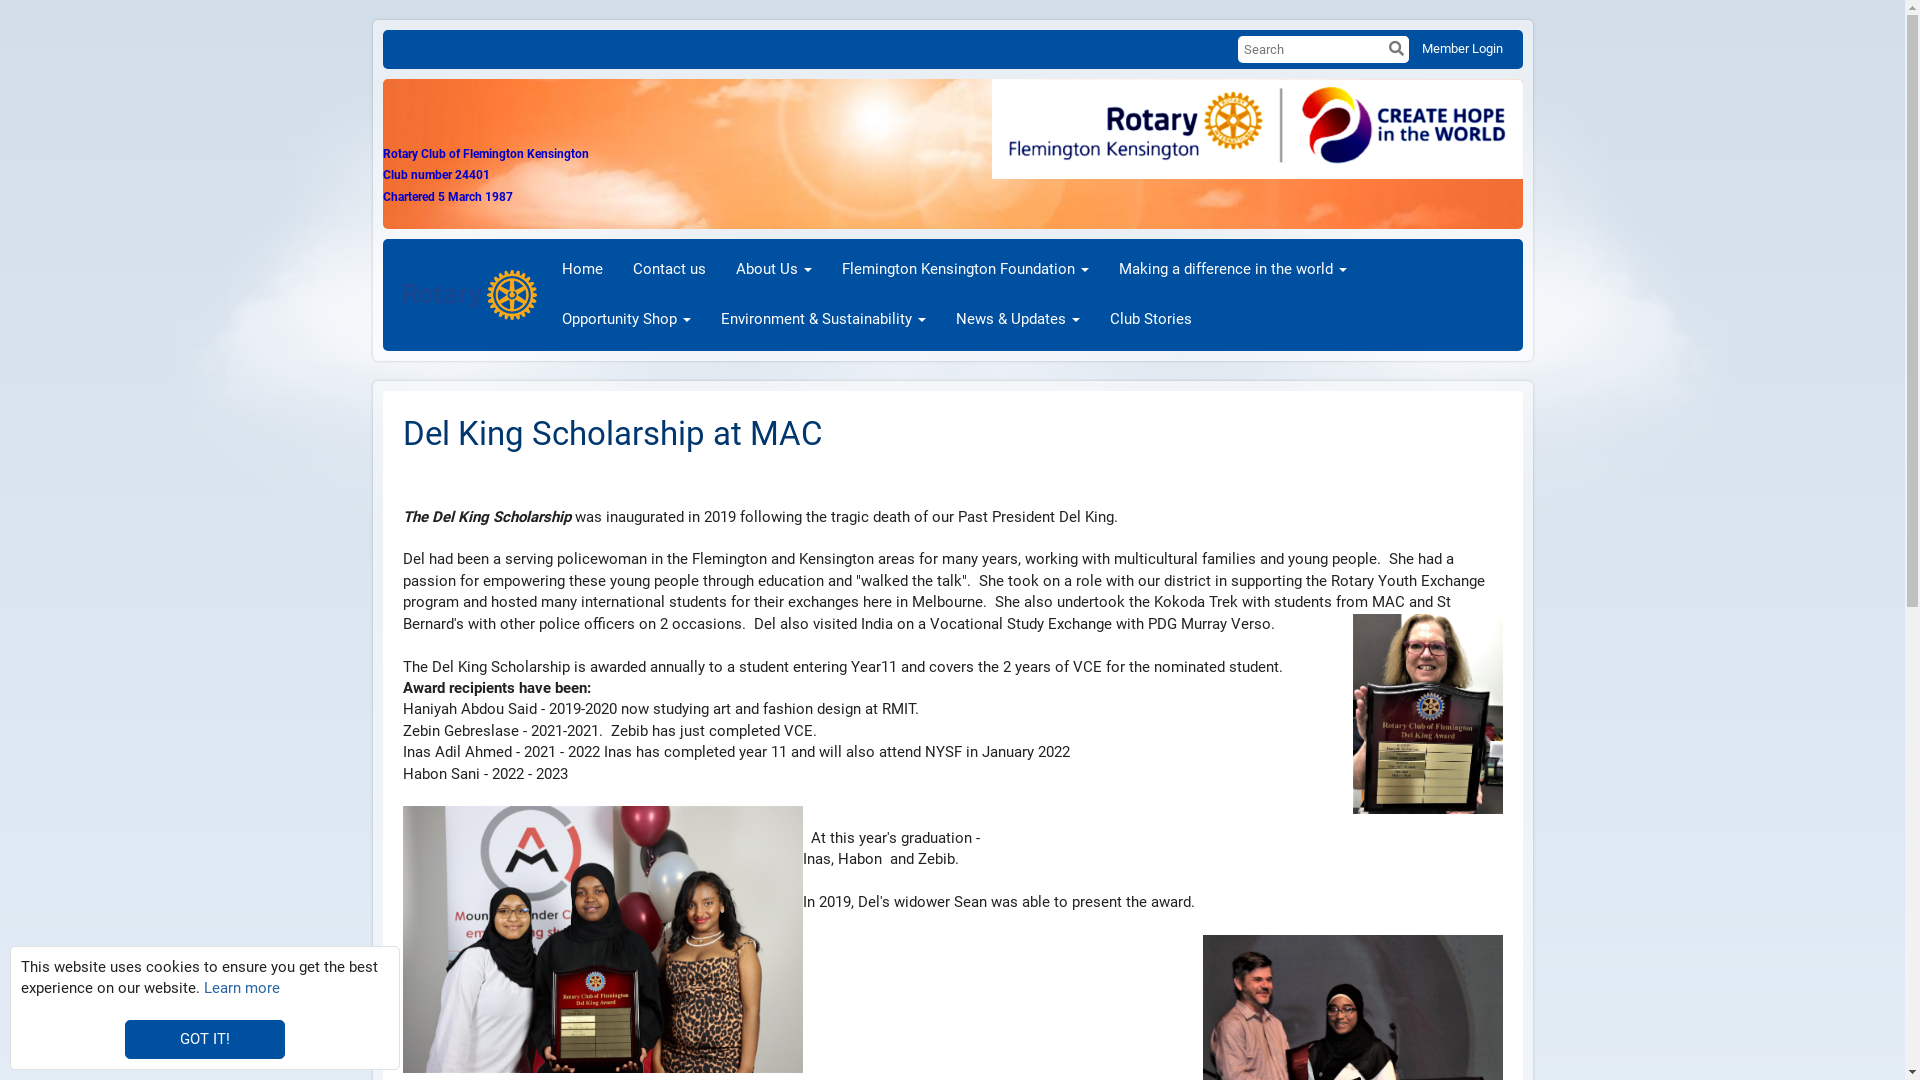 Image resolution: width=1920 pixels, height=1080 pixels. Describe the element at coordinates (824, 320) in the screenshot. I see `Environment & Sustainability` at that location.